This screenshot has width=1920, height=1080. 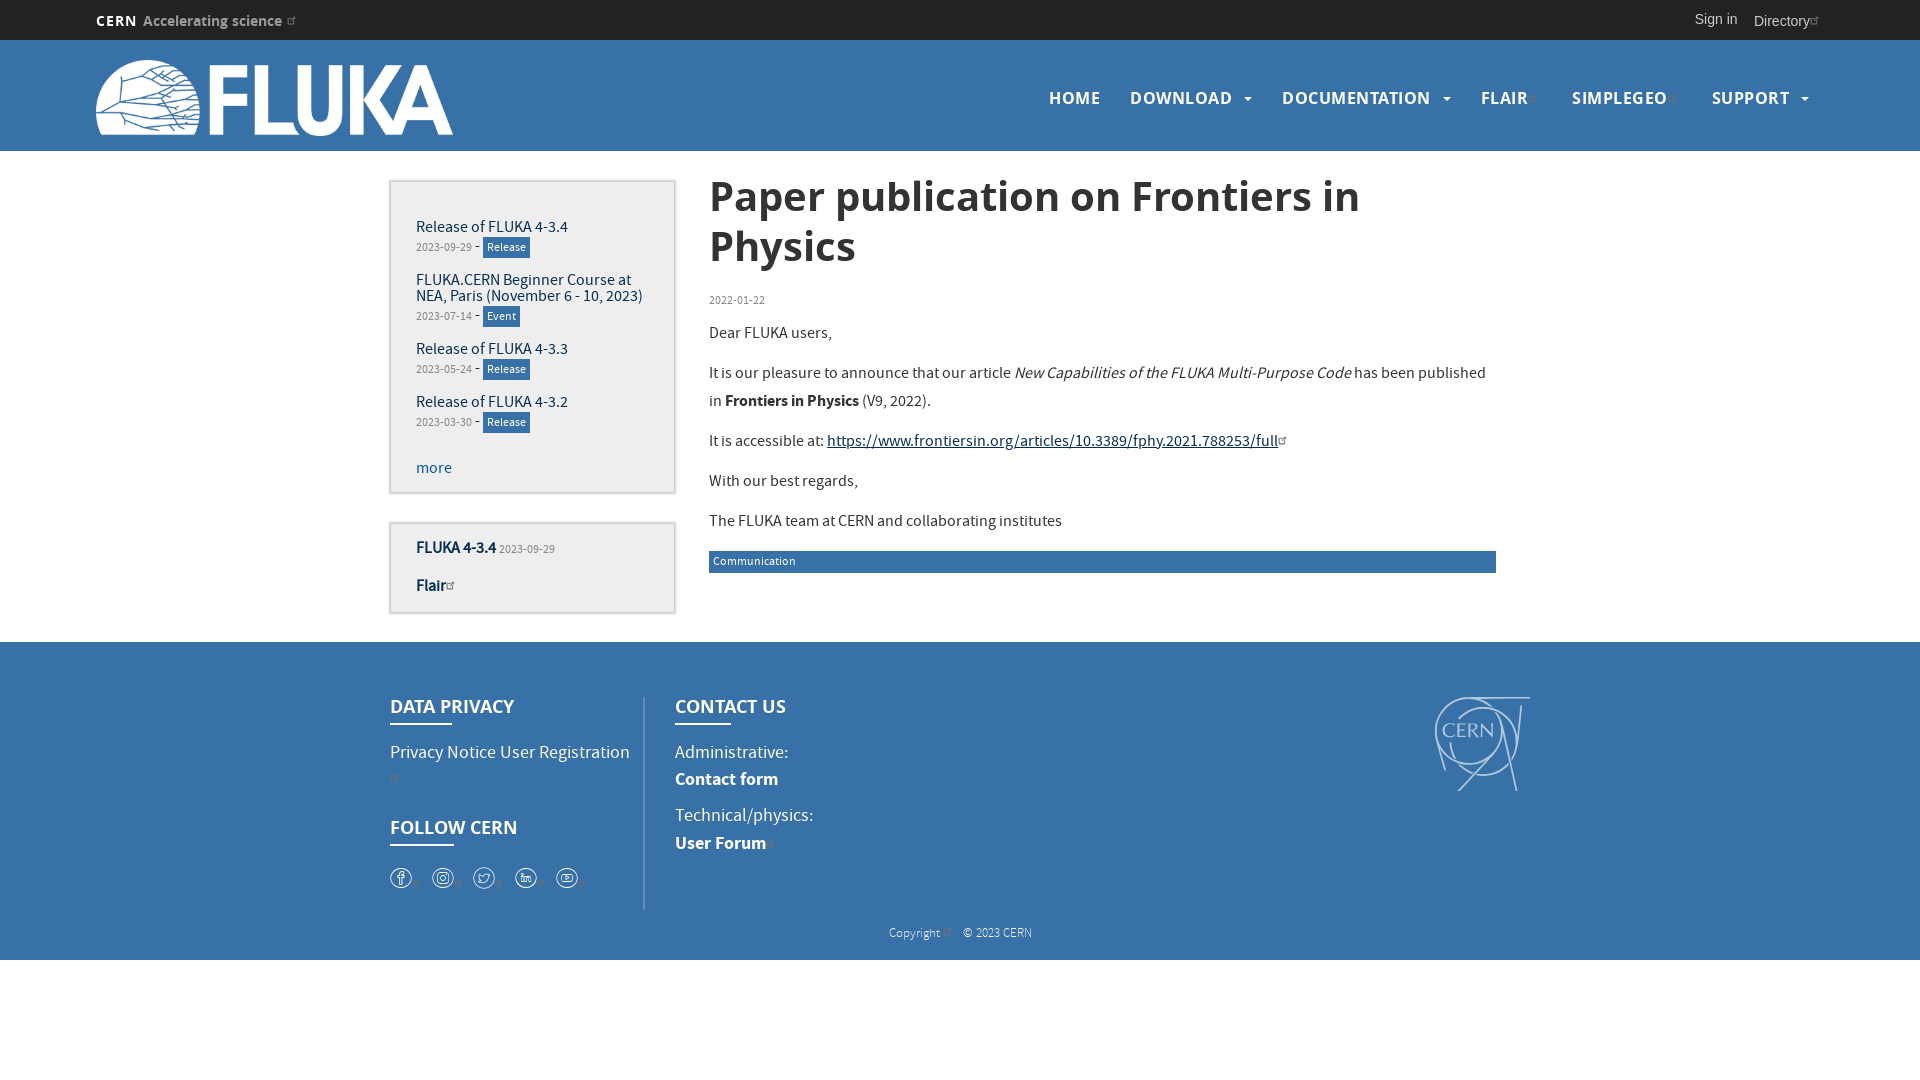 I want to click on FLAIR(LINK IS EXTERNAL), so click(x=1511, y=98).